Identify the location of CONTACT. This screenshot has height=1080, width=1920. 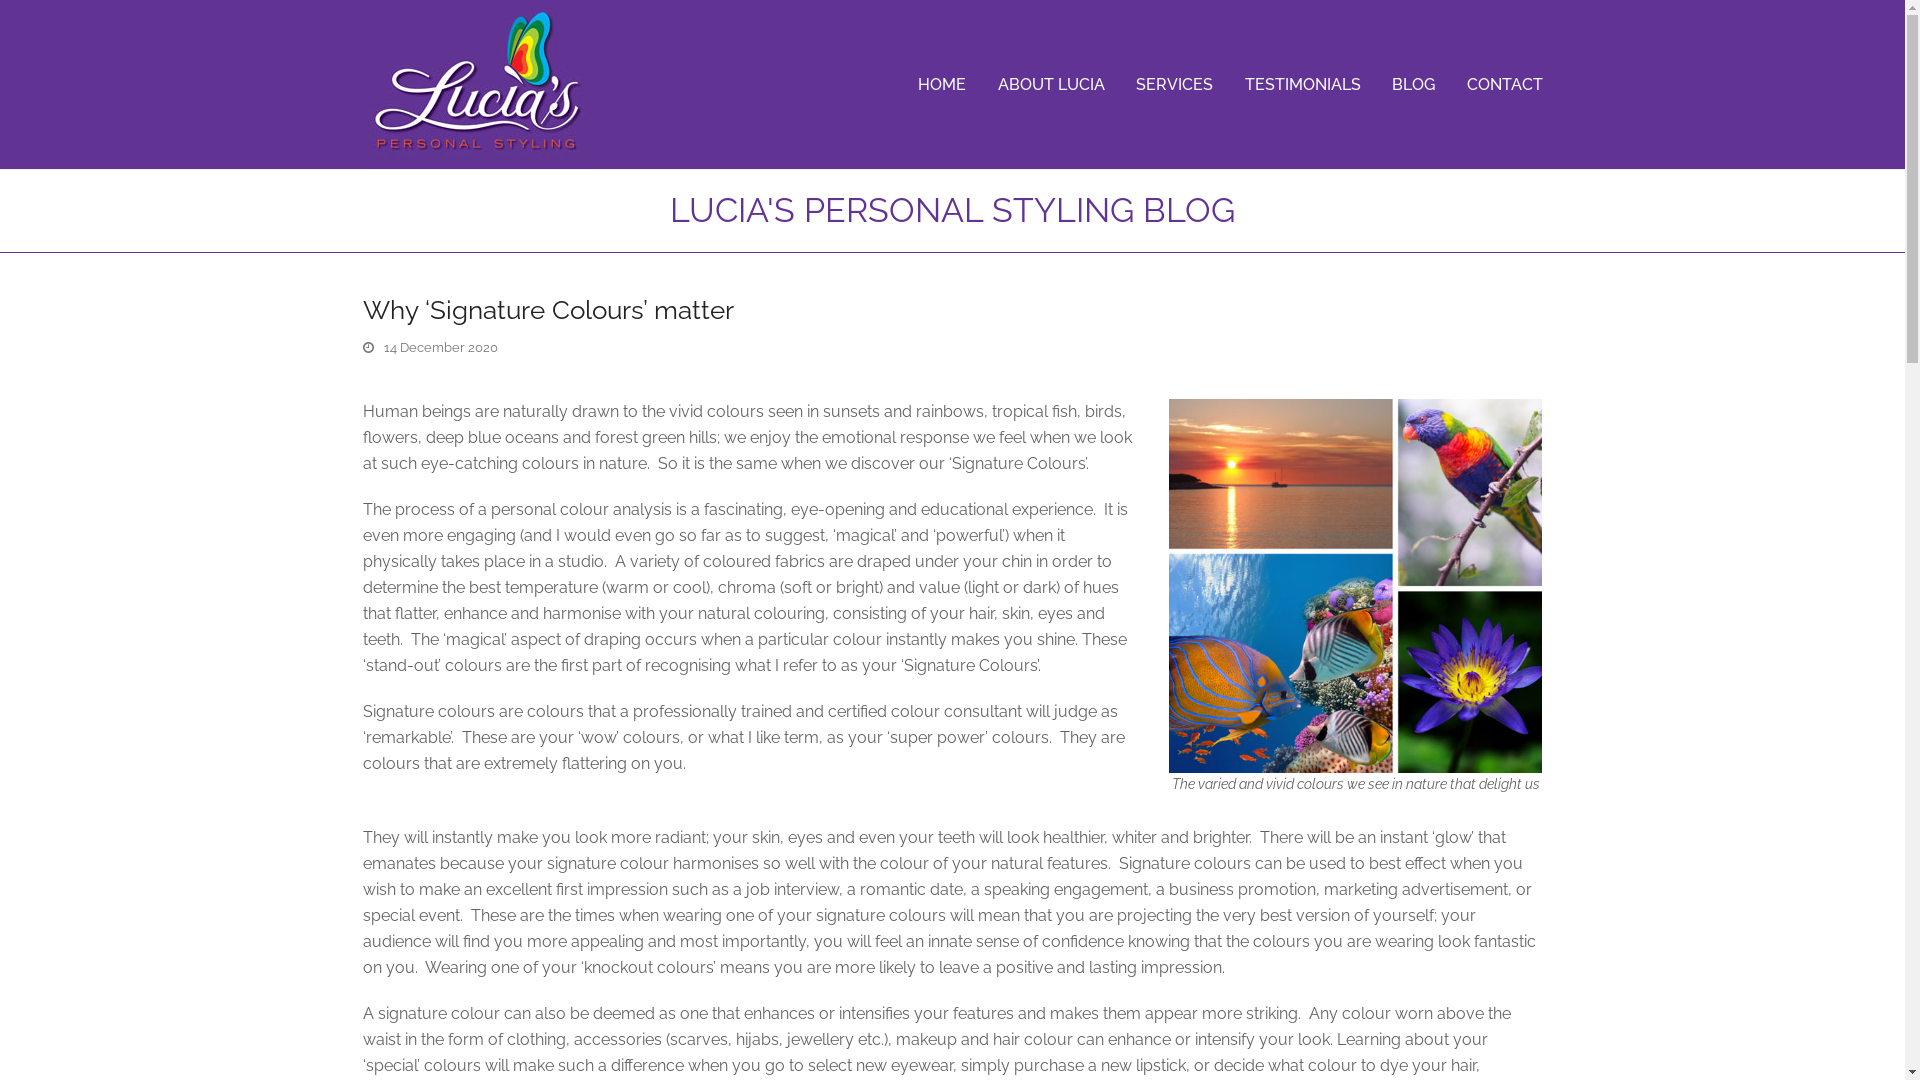
(1504, 85).